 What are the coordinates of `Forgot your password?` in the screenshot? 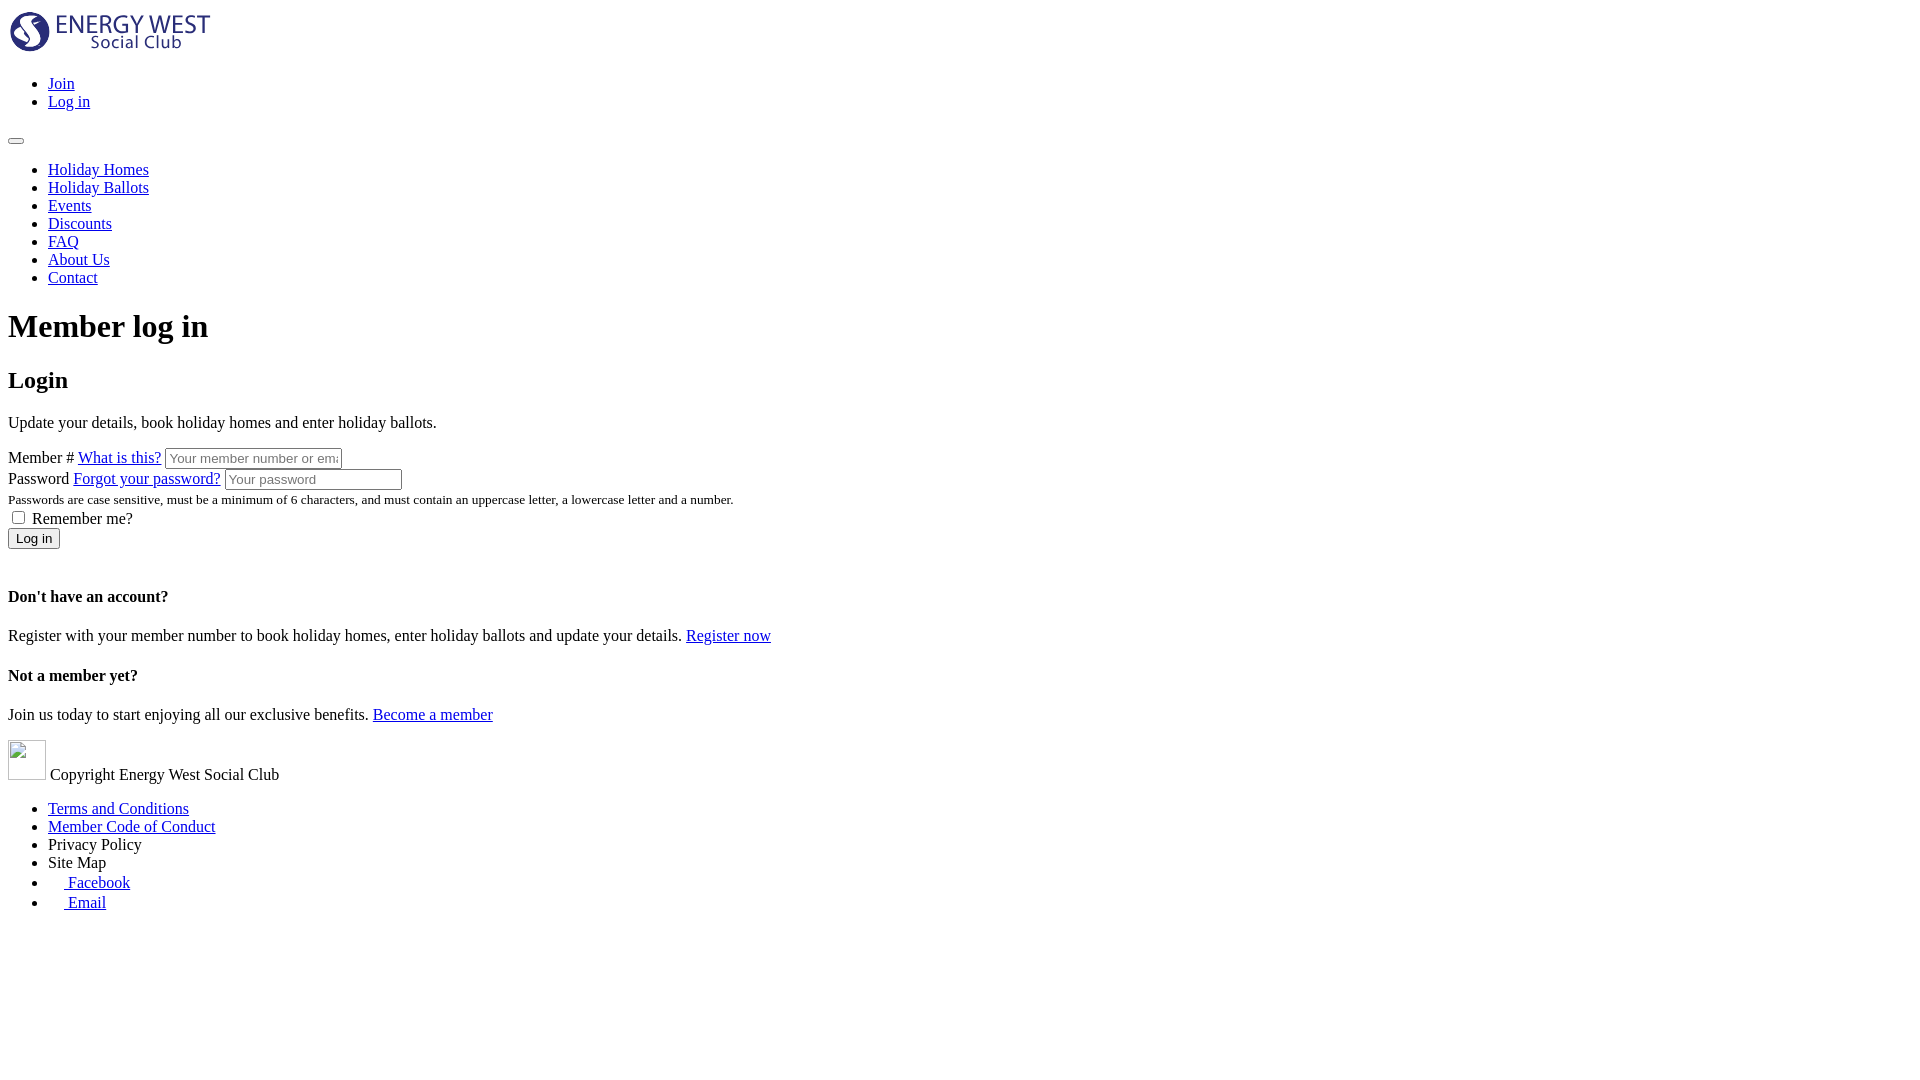 It's located at (146, 478).